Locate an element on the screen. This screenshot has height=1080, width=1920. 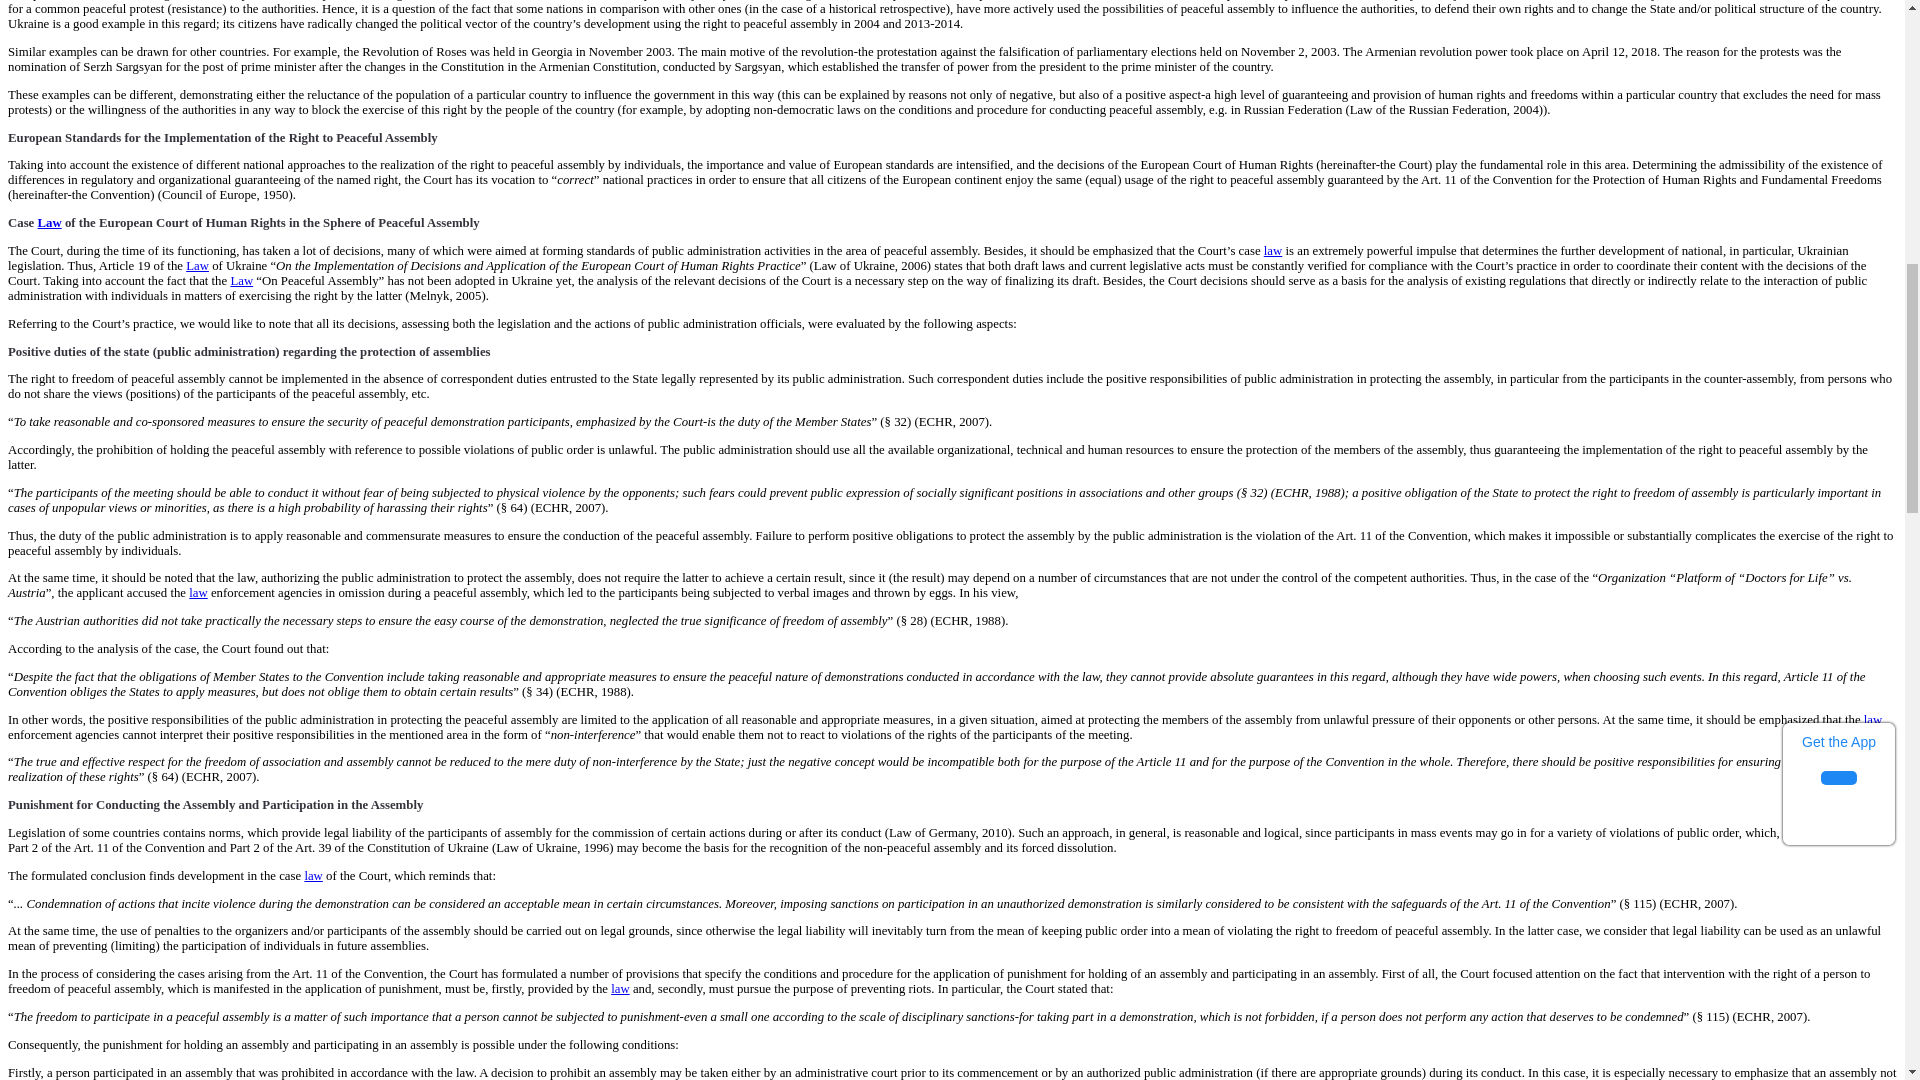
law is located at coordinates (198, 593).